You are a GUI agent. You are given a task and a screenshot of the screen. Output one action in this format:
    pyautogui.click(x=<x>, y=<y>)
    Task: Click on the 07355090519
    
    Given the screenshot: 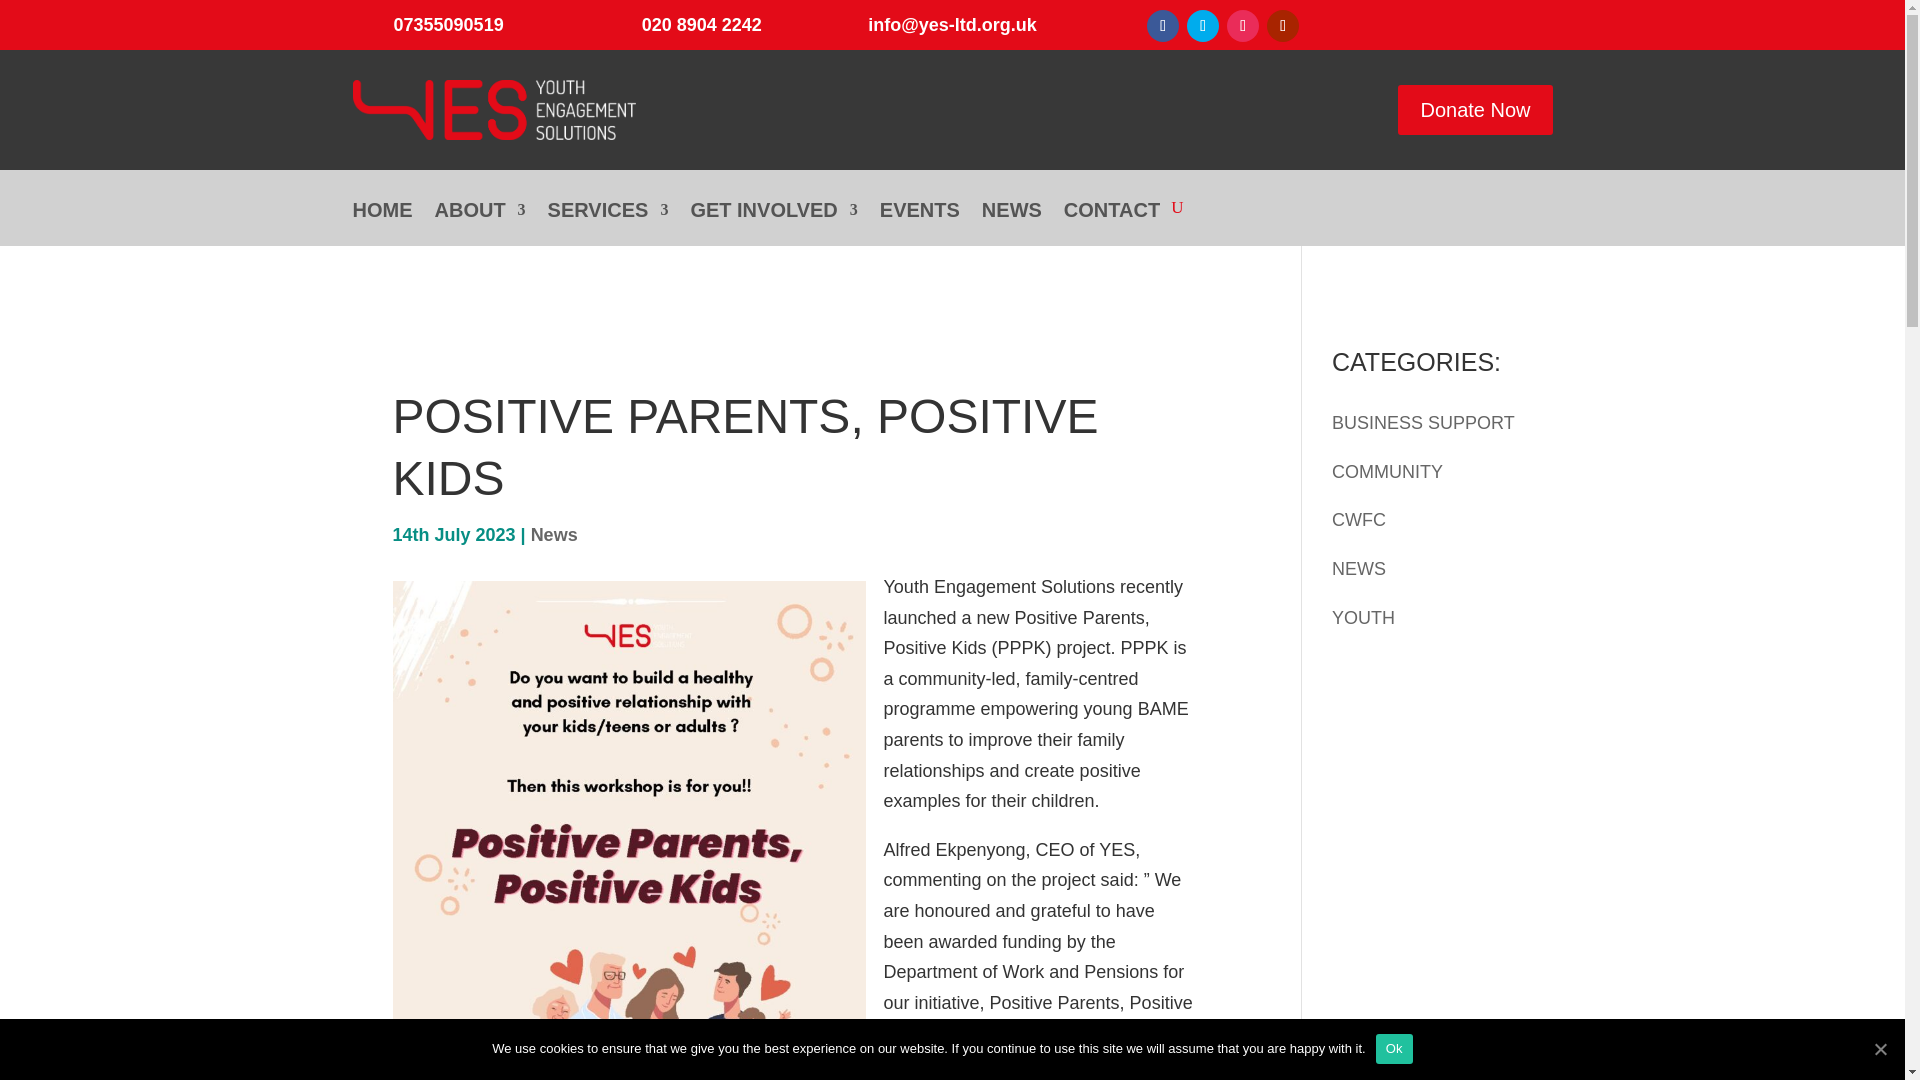 What is the action you would take?
    pyautogui.click(x=448, y=24)
    